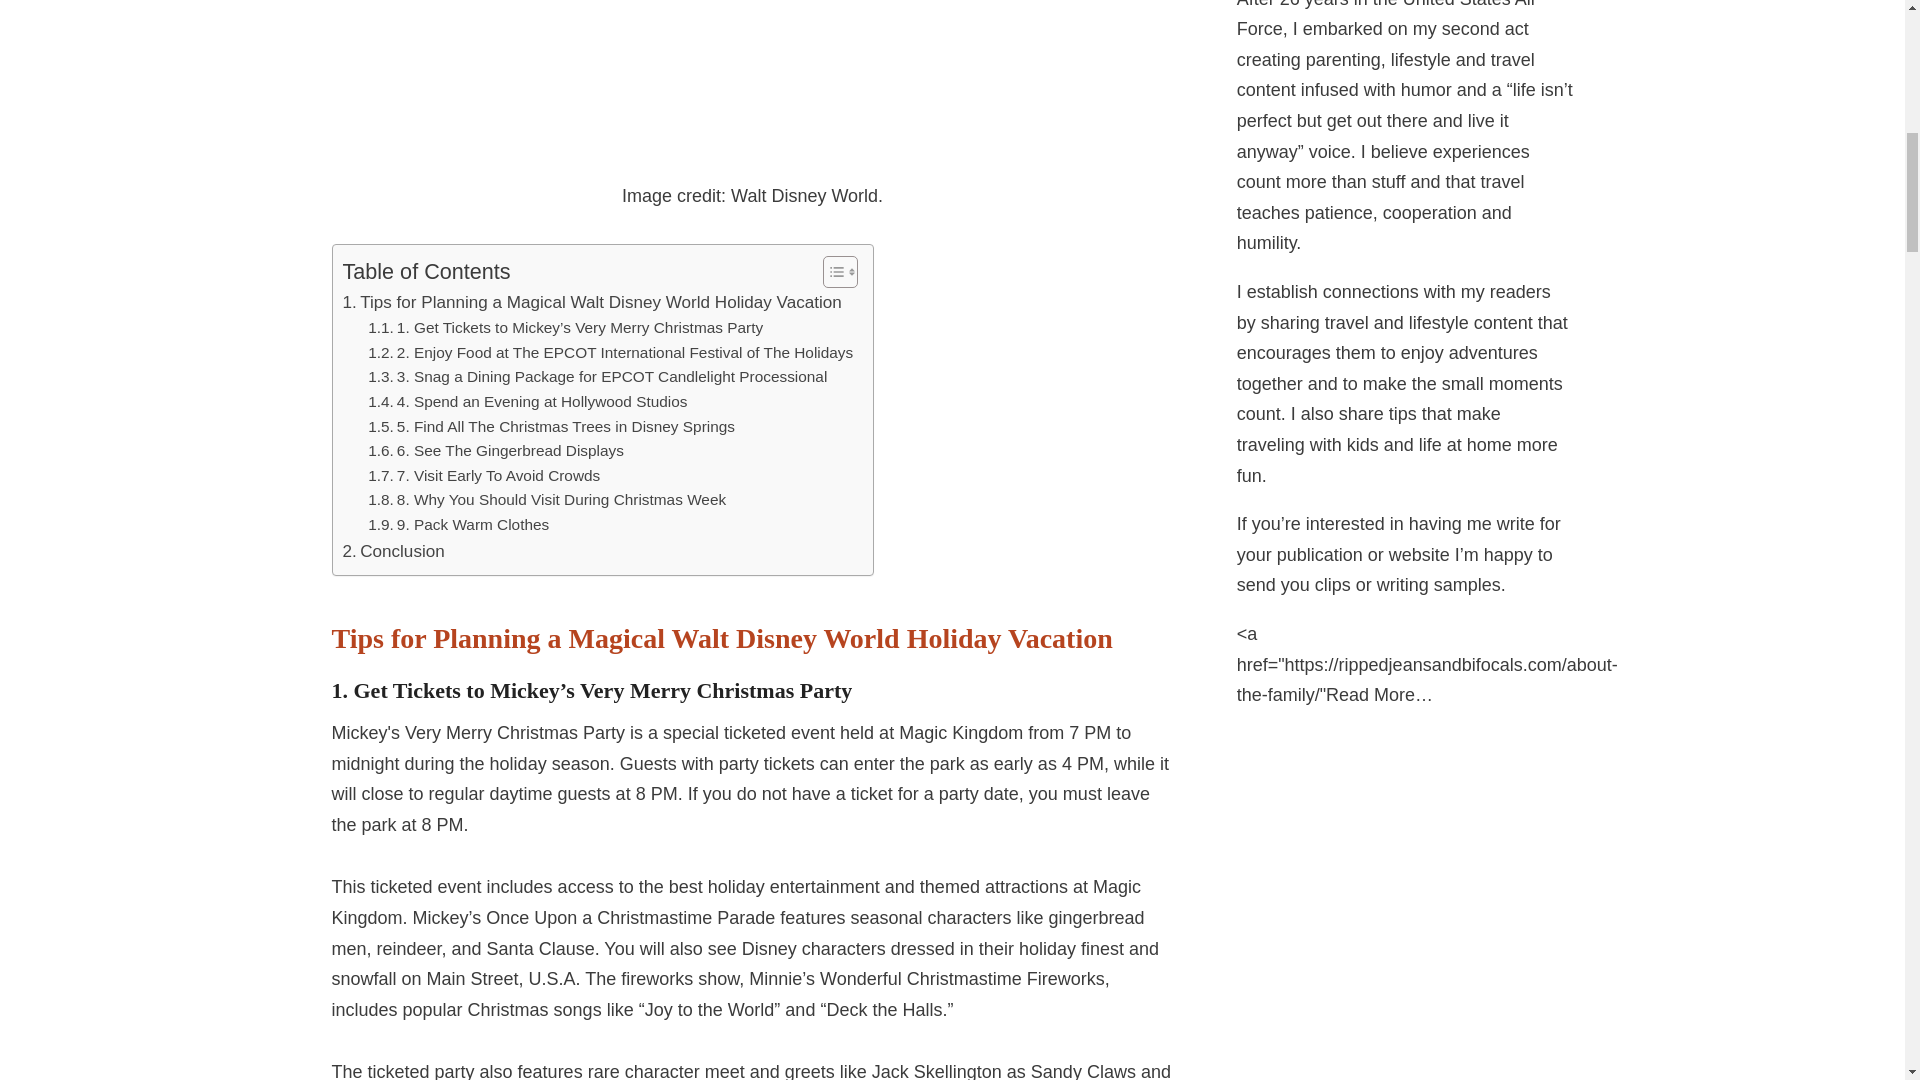 The width and height of the screenshot is (1920, 1080). I want to click on 9. Pack Warm Clothes, so click(458, 525).